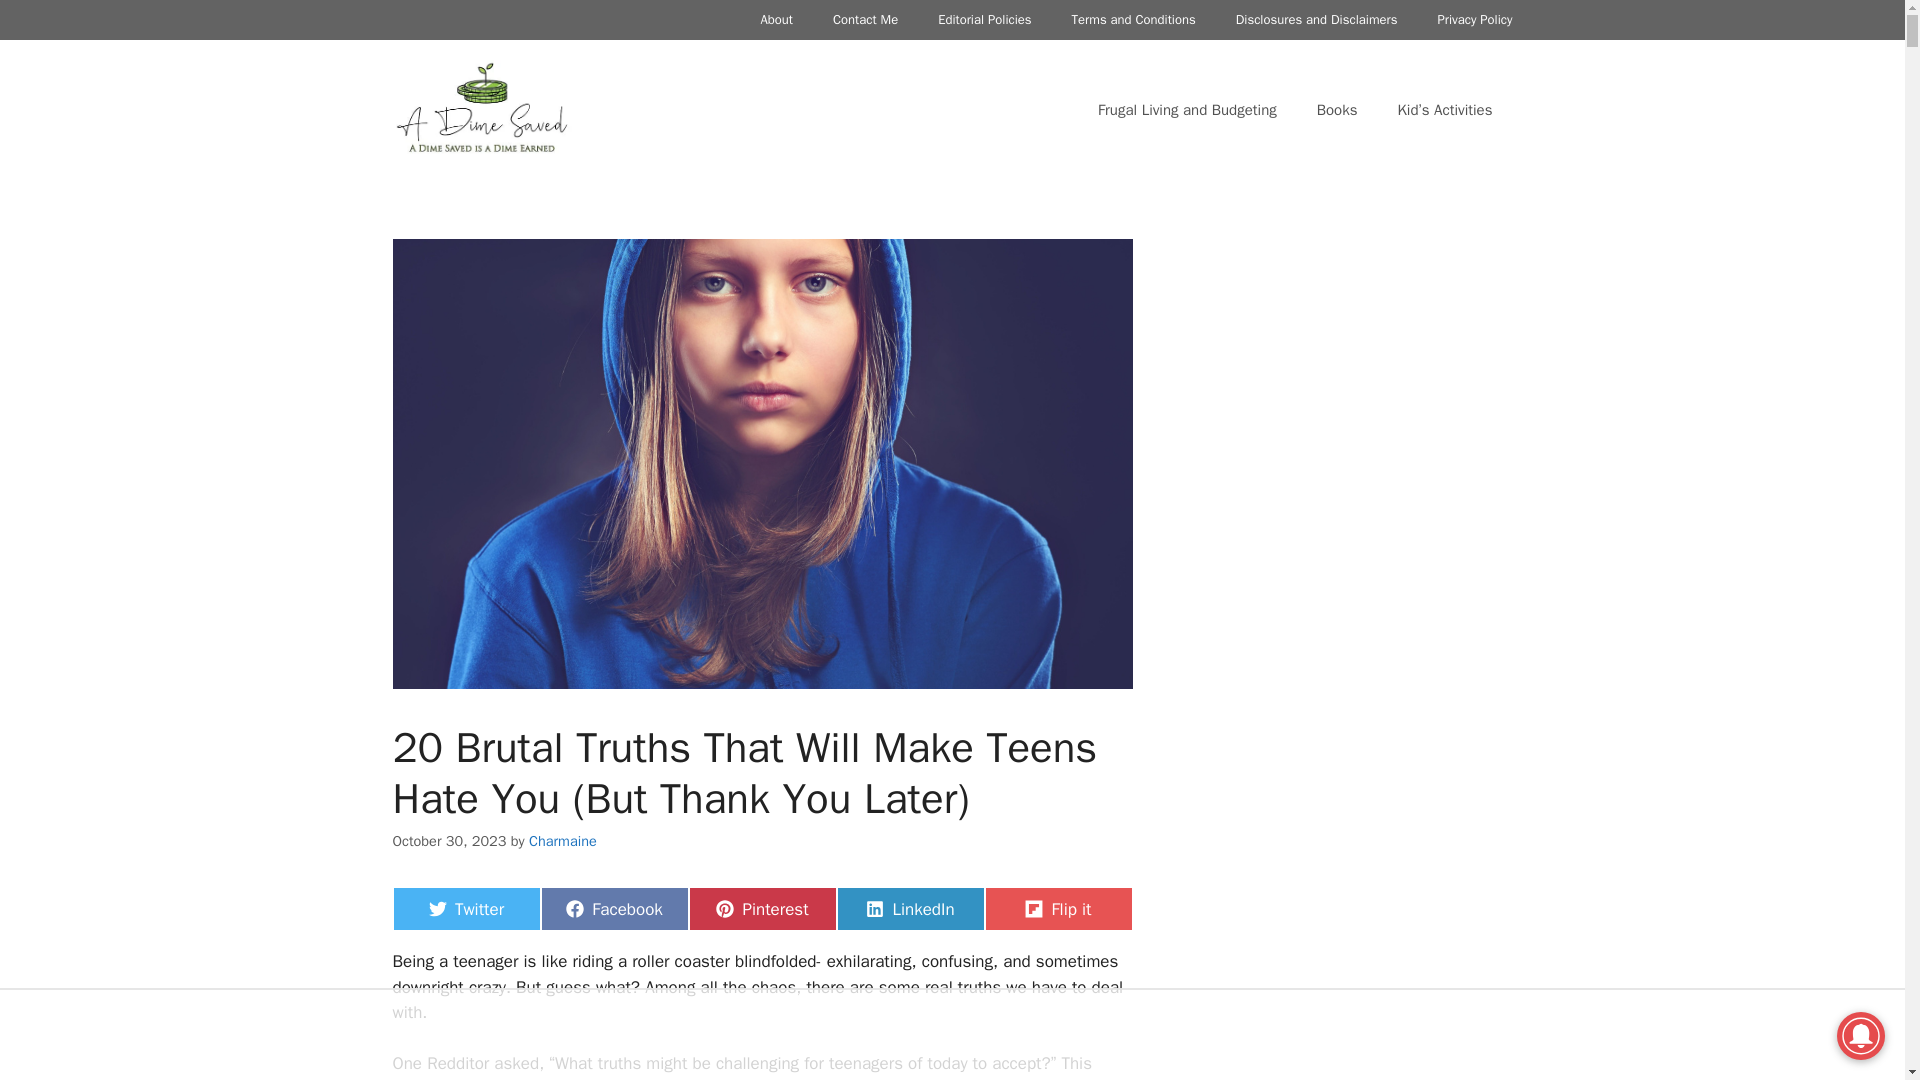  Describe the element at coordinates (776, 20) in the screenshot. I see `Editorial Policies` at that location.